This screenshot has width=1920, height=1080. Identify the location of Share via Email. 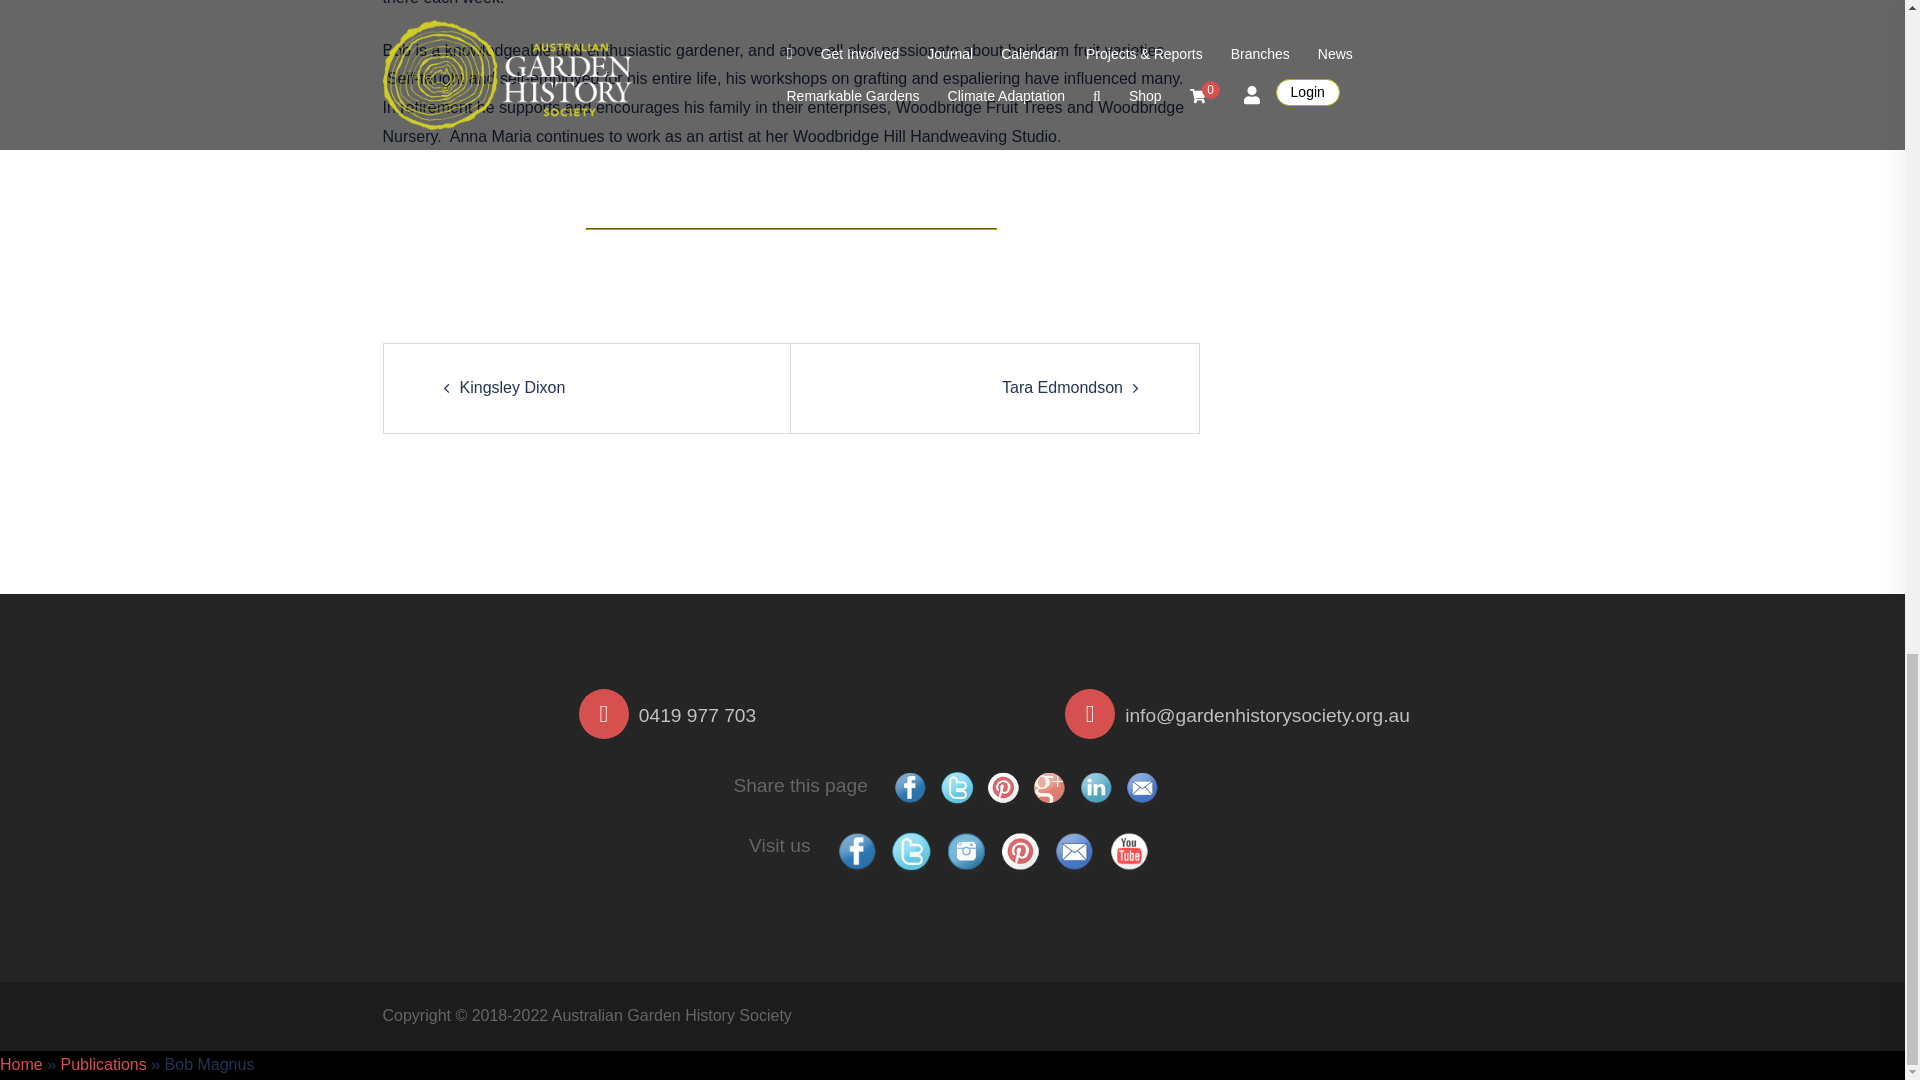
(1141, 786).